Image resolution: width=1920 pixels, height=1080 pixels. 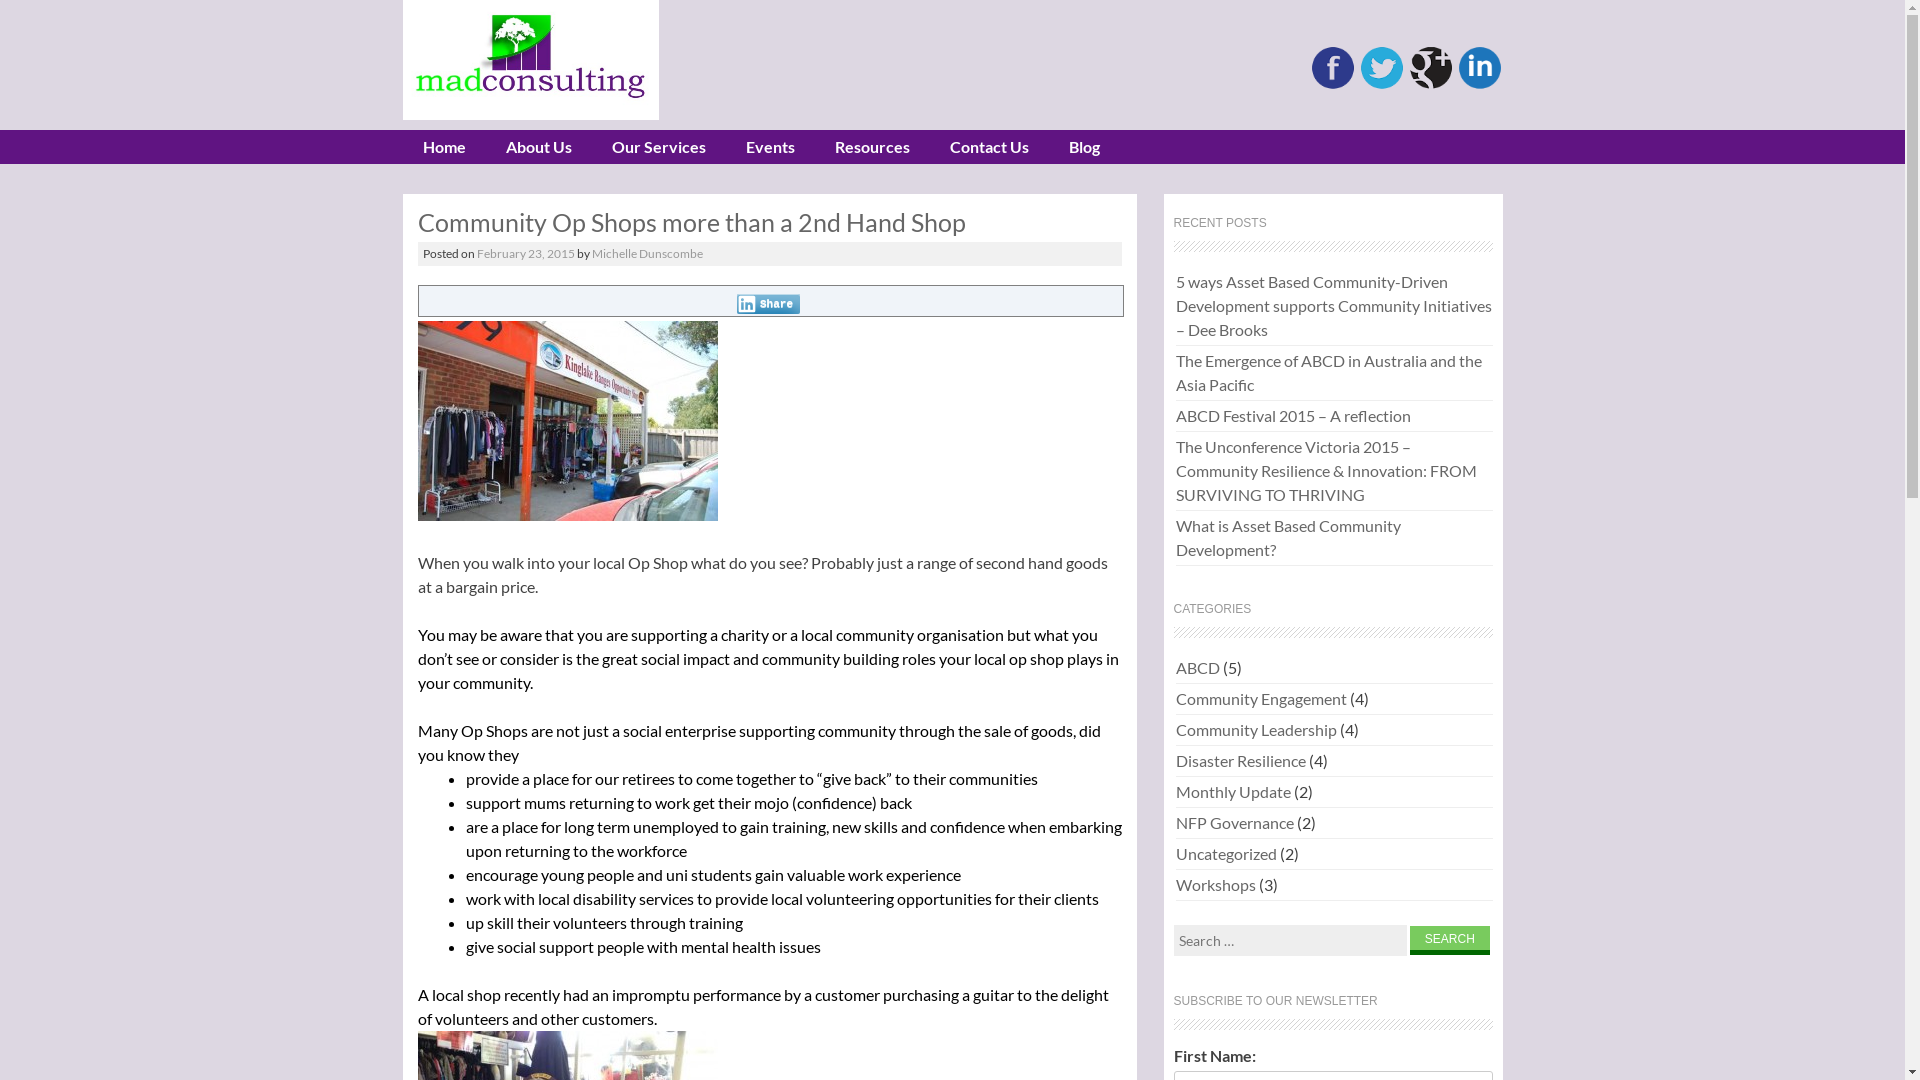 What do you see at coordinates (1334, 538) in the screenshot?
I see `What is Asset Based Community Development?` at bounding box center [1334, 538].